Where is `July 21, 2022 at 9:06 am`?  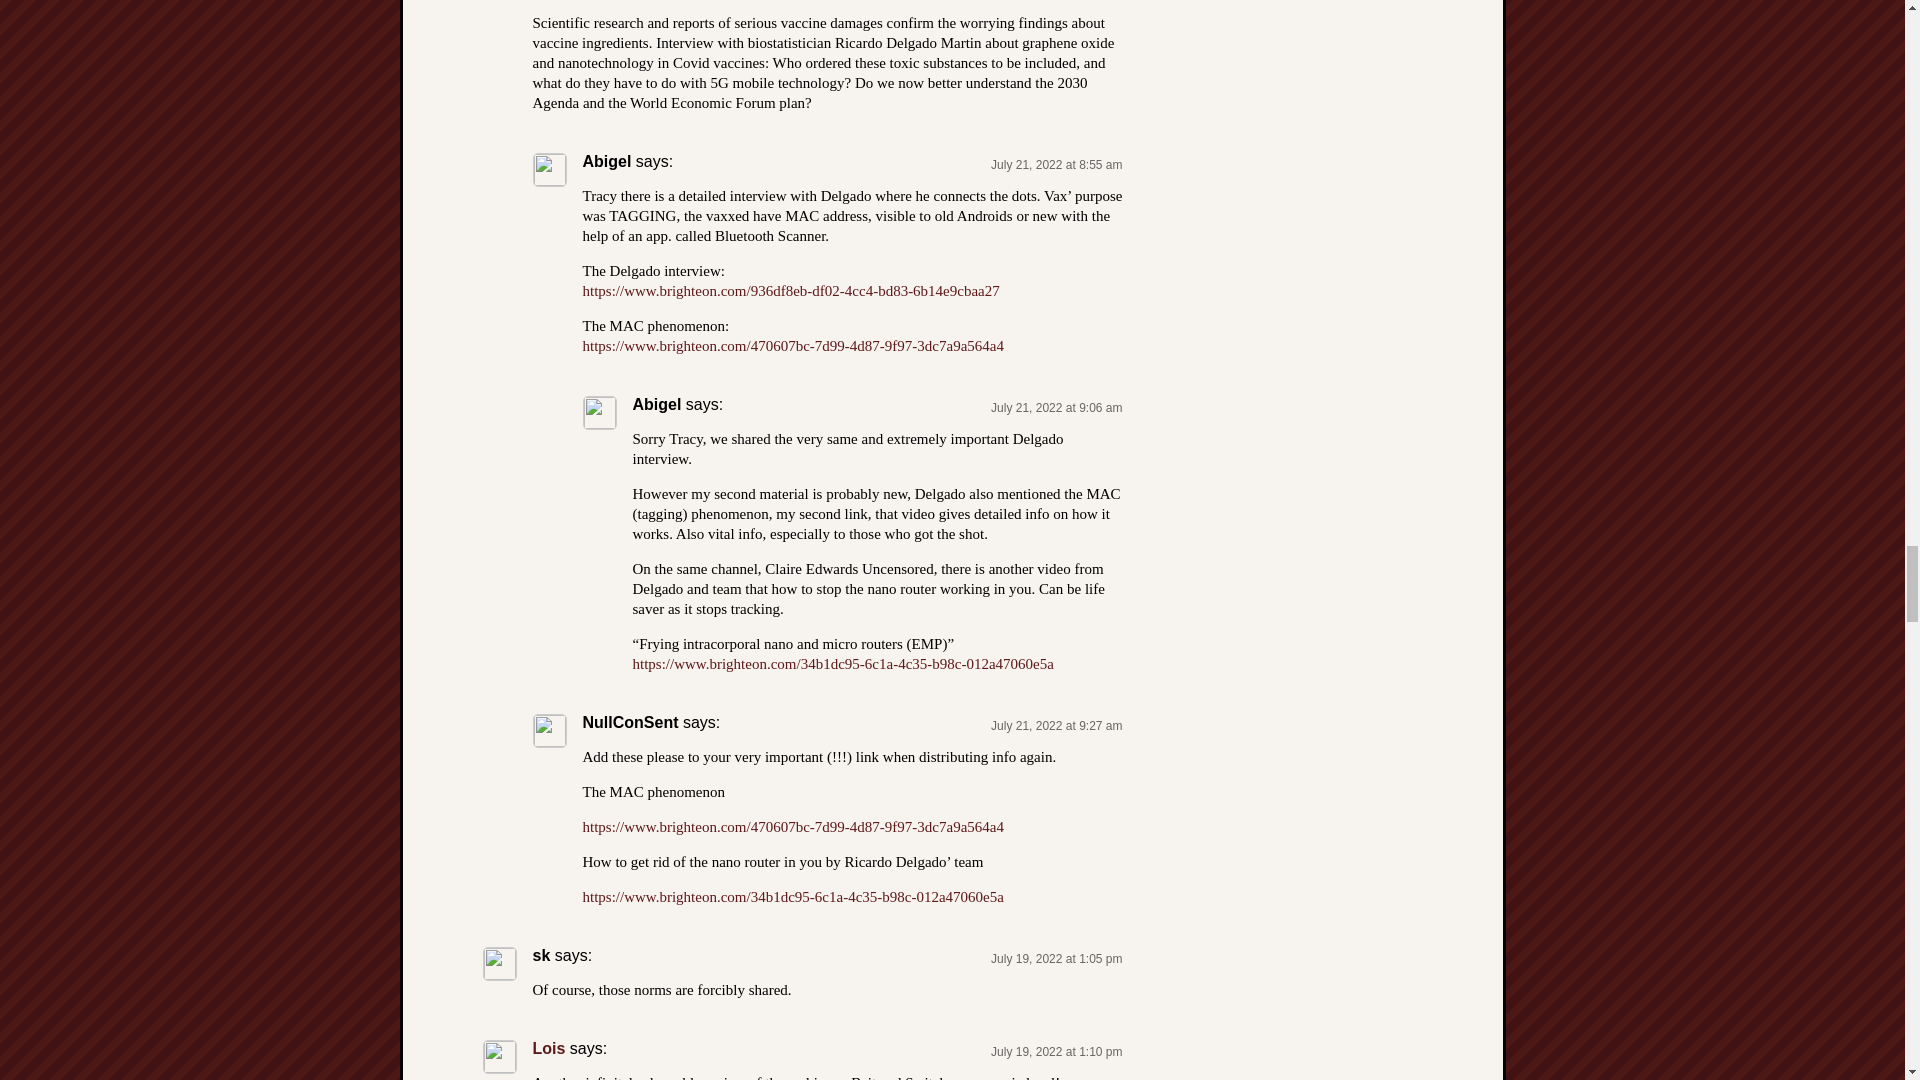
July 21, 2022 at 9:06 am is located at coordinates (1056, 407).